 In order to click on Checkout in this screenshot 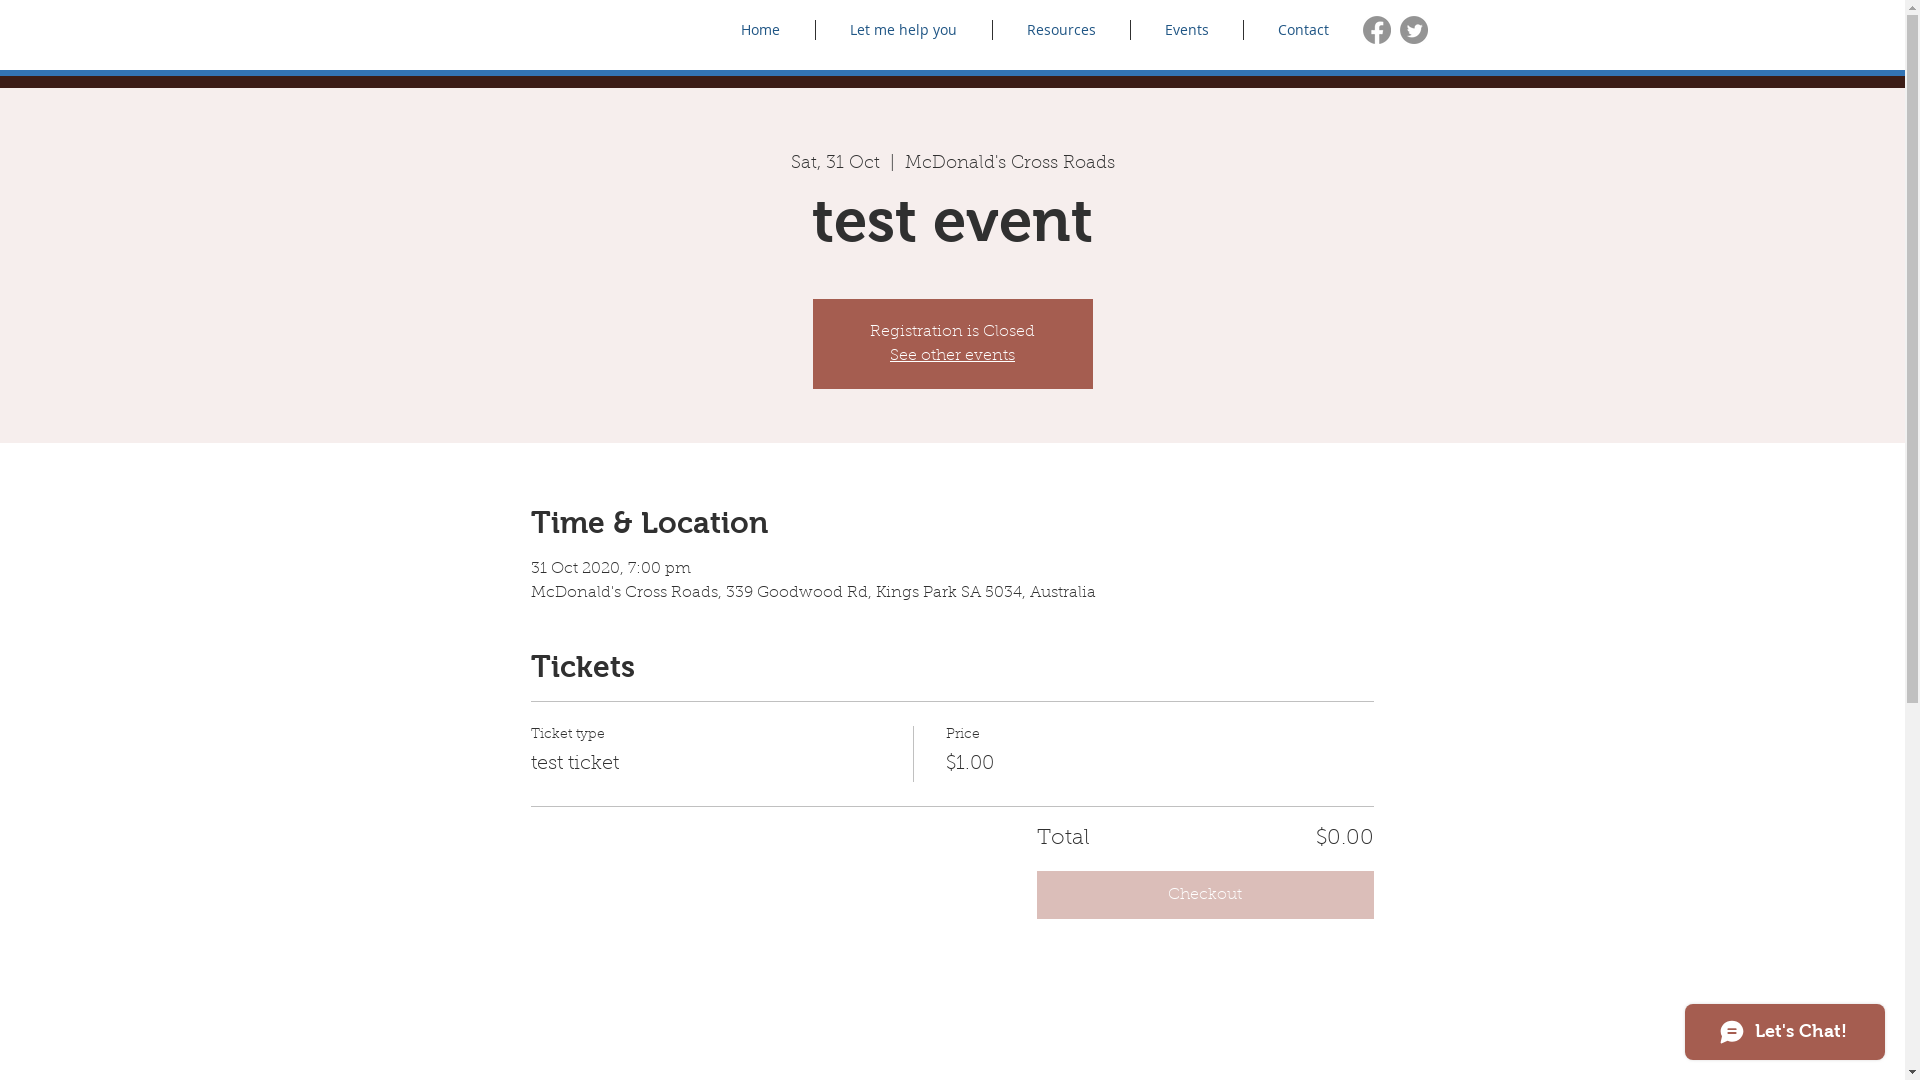, I will do `click(1206, 895)`.